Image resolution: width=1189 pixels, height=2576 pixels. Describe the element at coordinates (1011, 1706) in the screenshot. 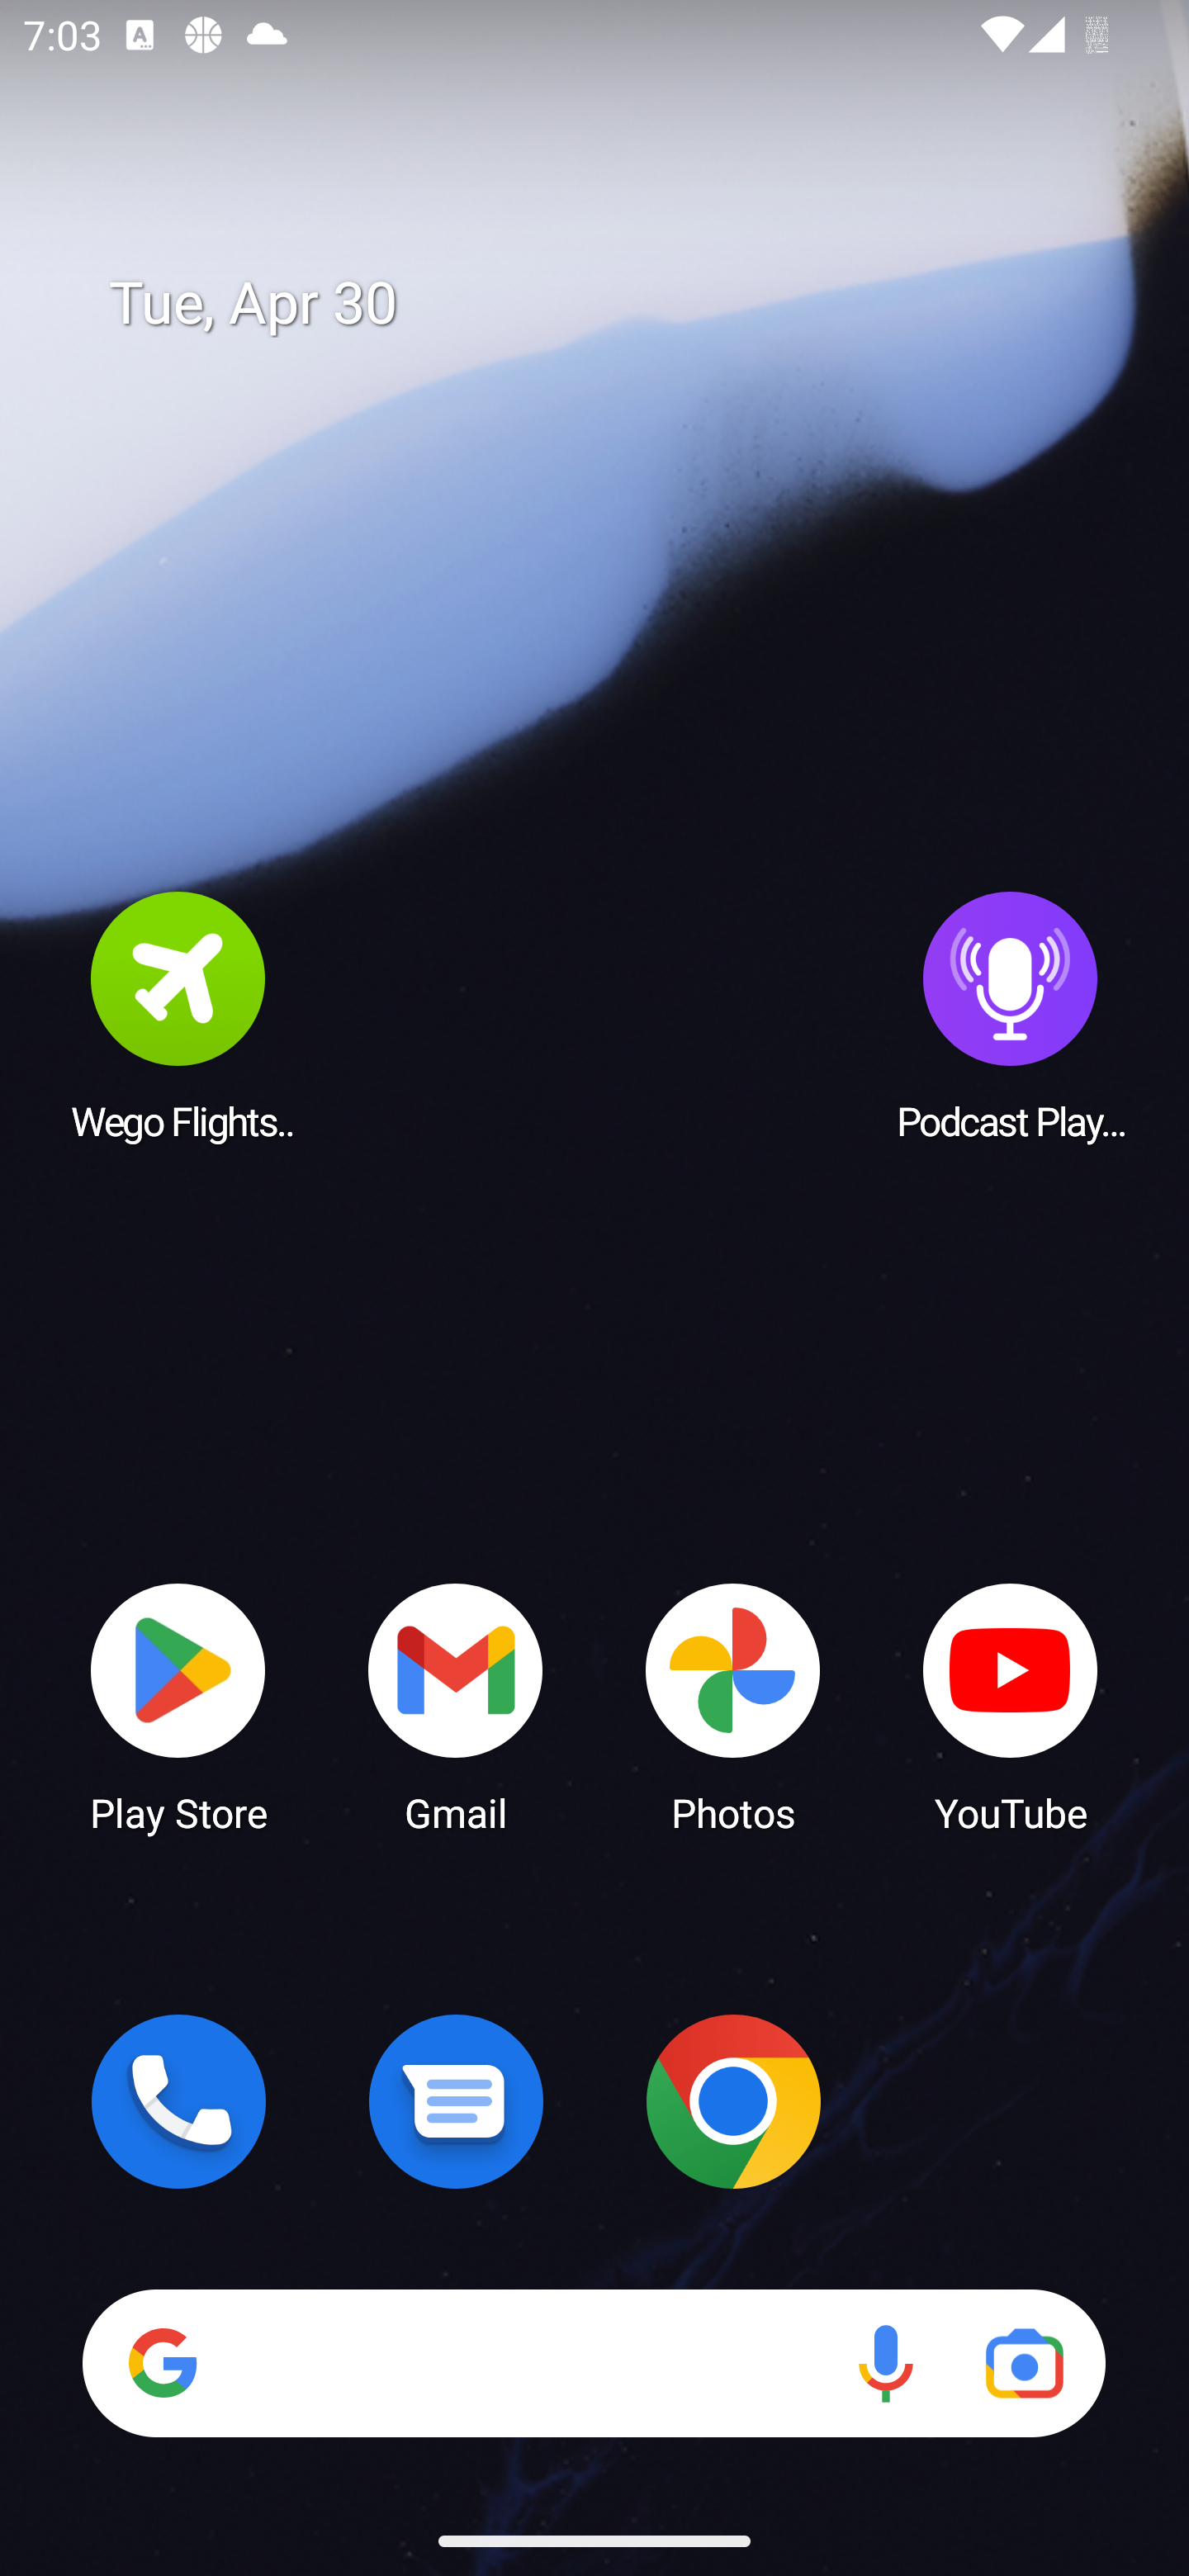

I see `YouTube` at that location.